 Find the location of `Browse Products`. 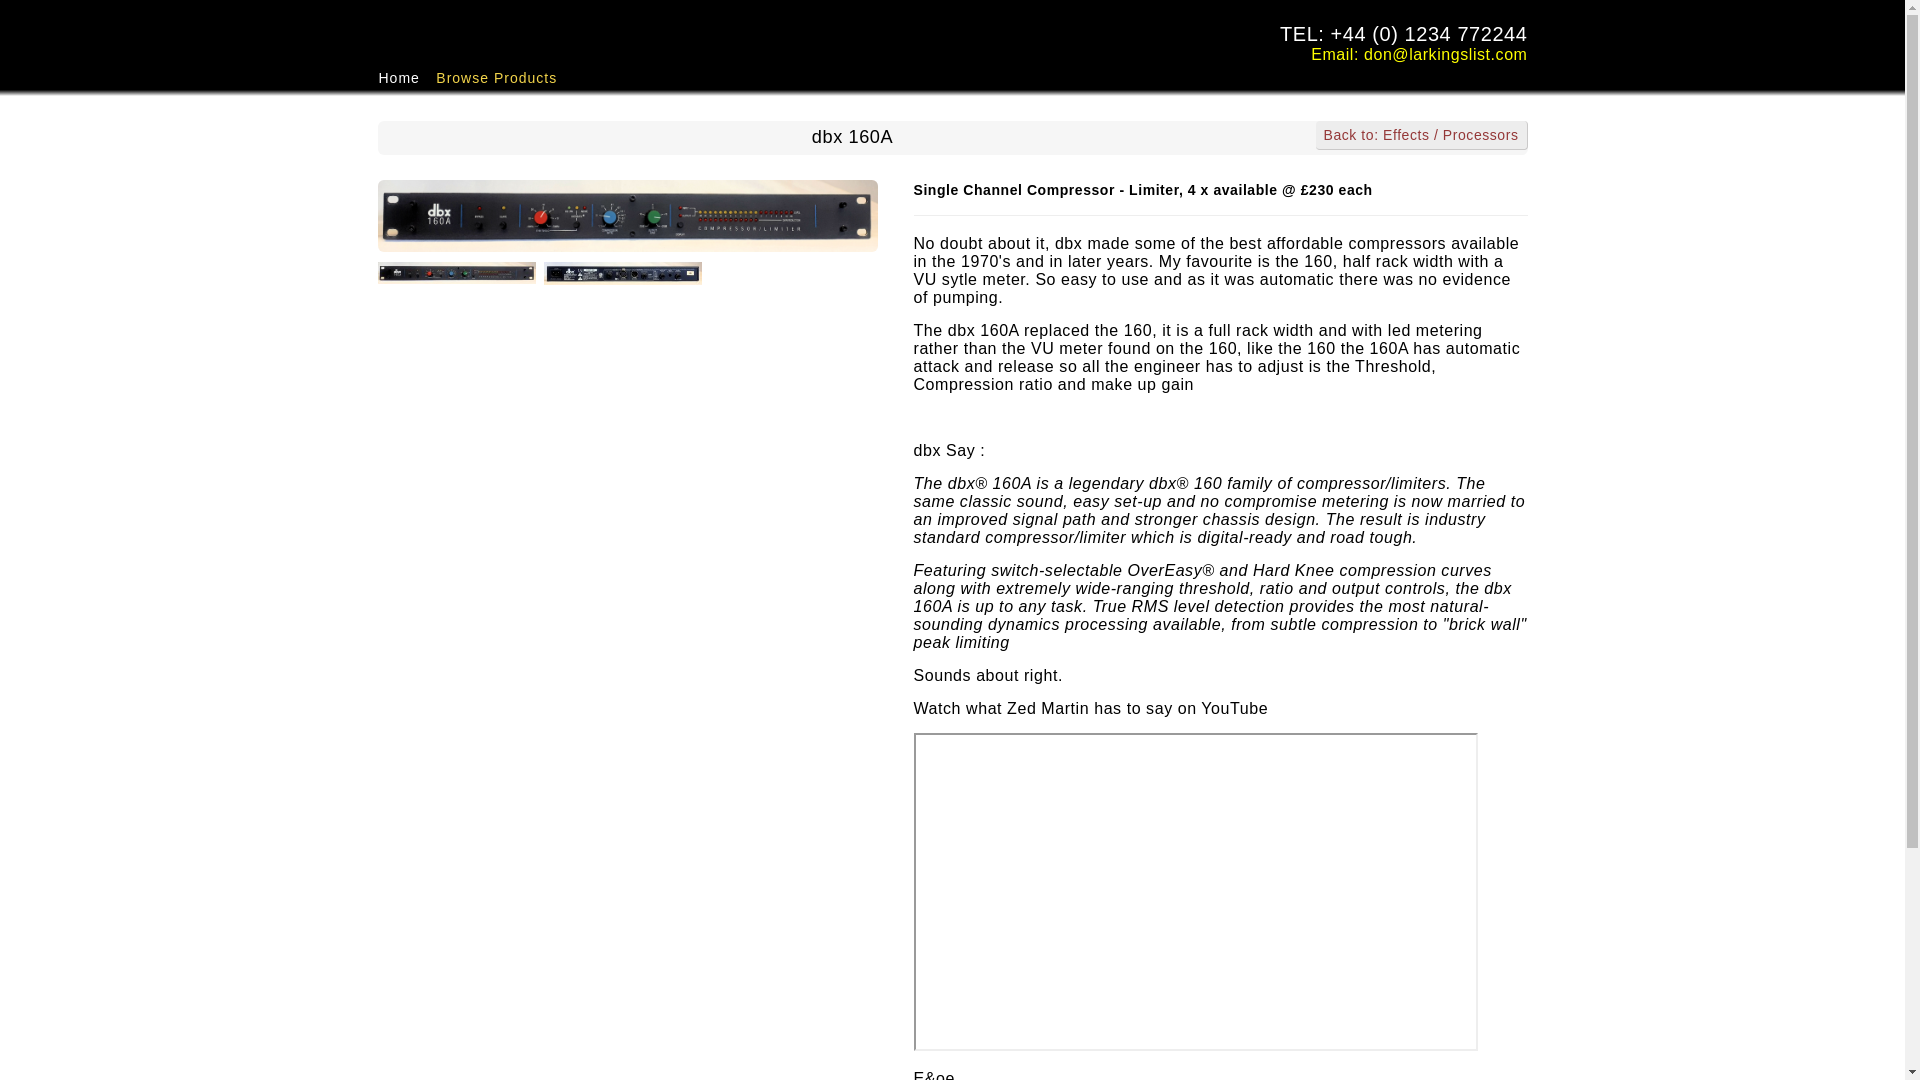

Browse Products is located at coordinates (496, 77).